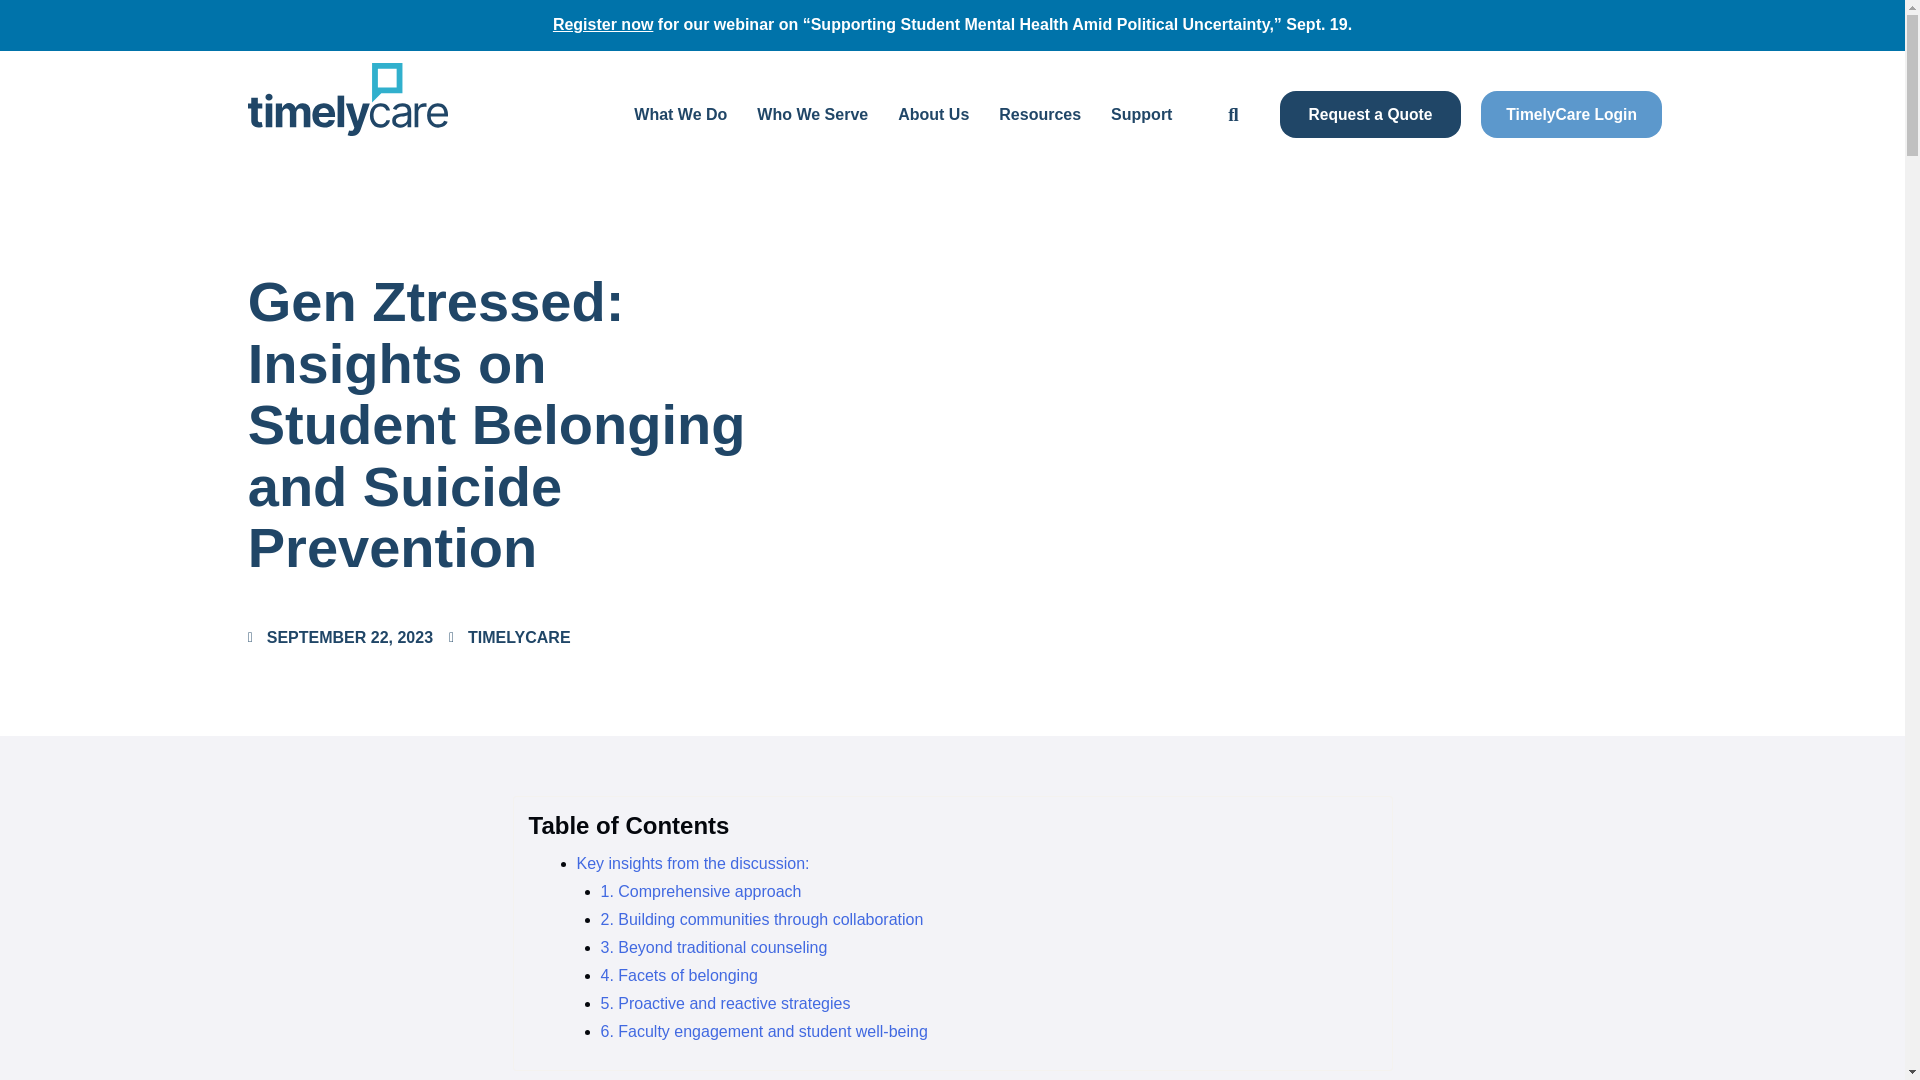 The image size is (1920, 1080). Describe the element at coordinates (724, 1002) in the screenshot. I see `5. Proactive and reactive strategies` at that location.